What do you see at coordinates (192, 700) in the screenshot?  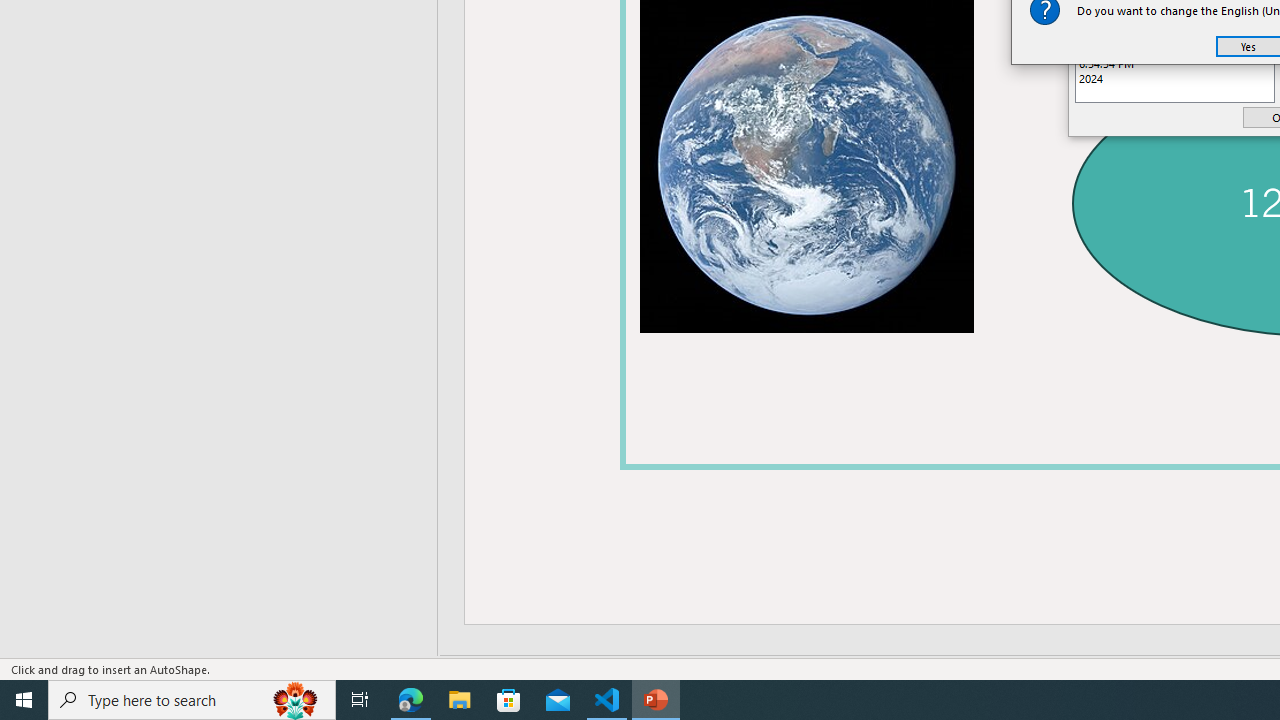 I see `Type here to search` at bounding box center [192, 700].